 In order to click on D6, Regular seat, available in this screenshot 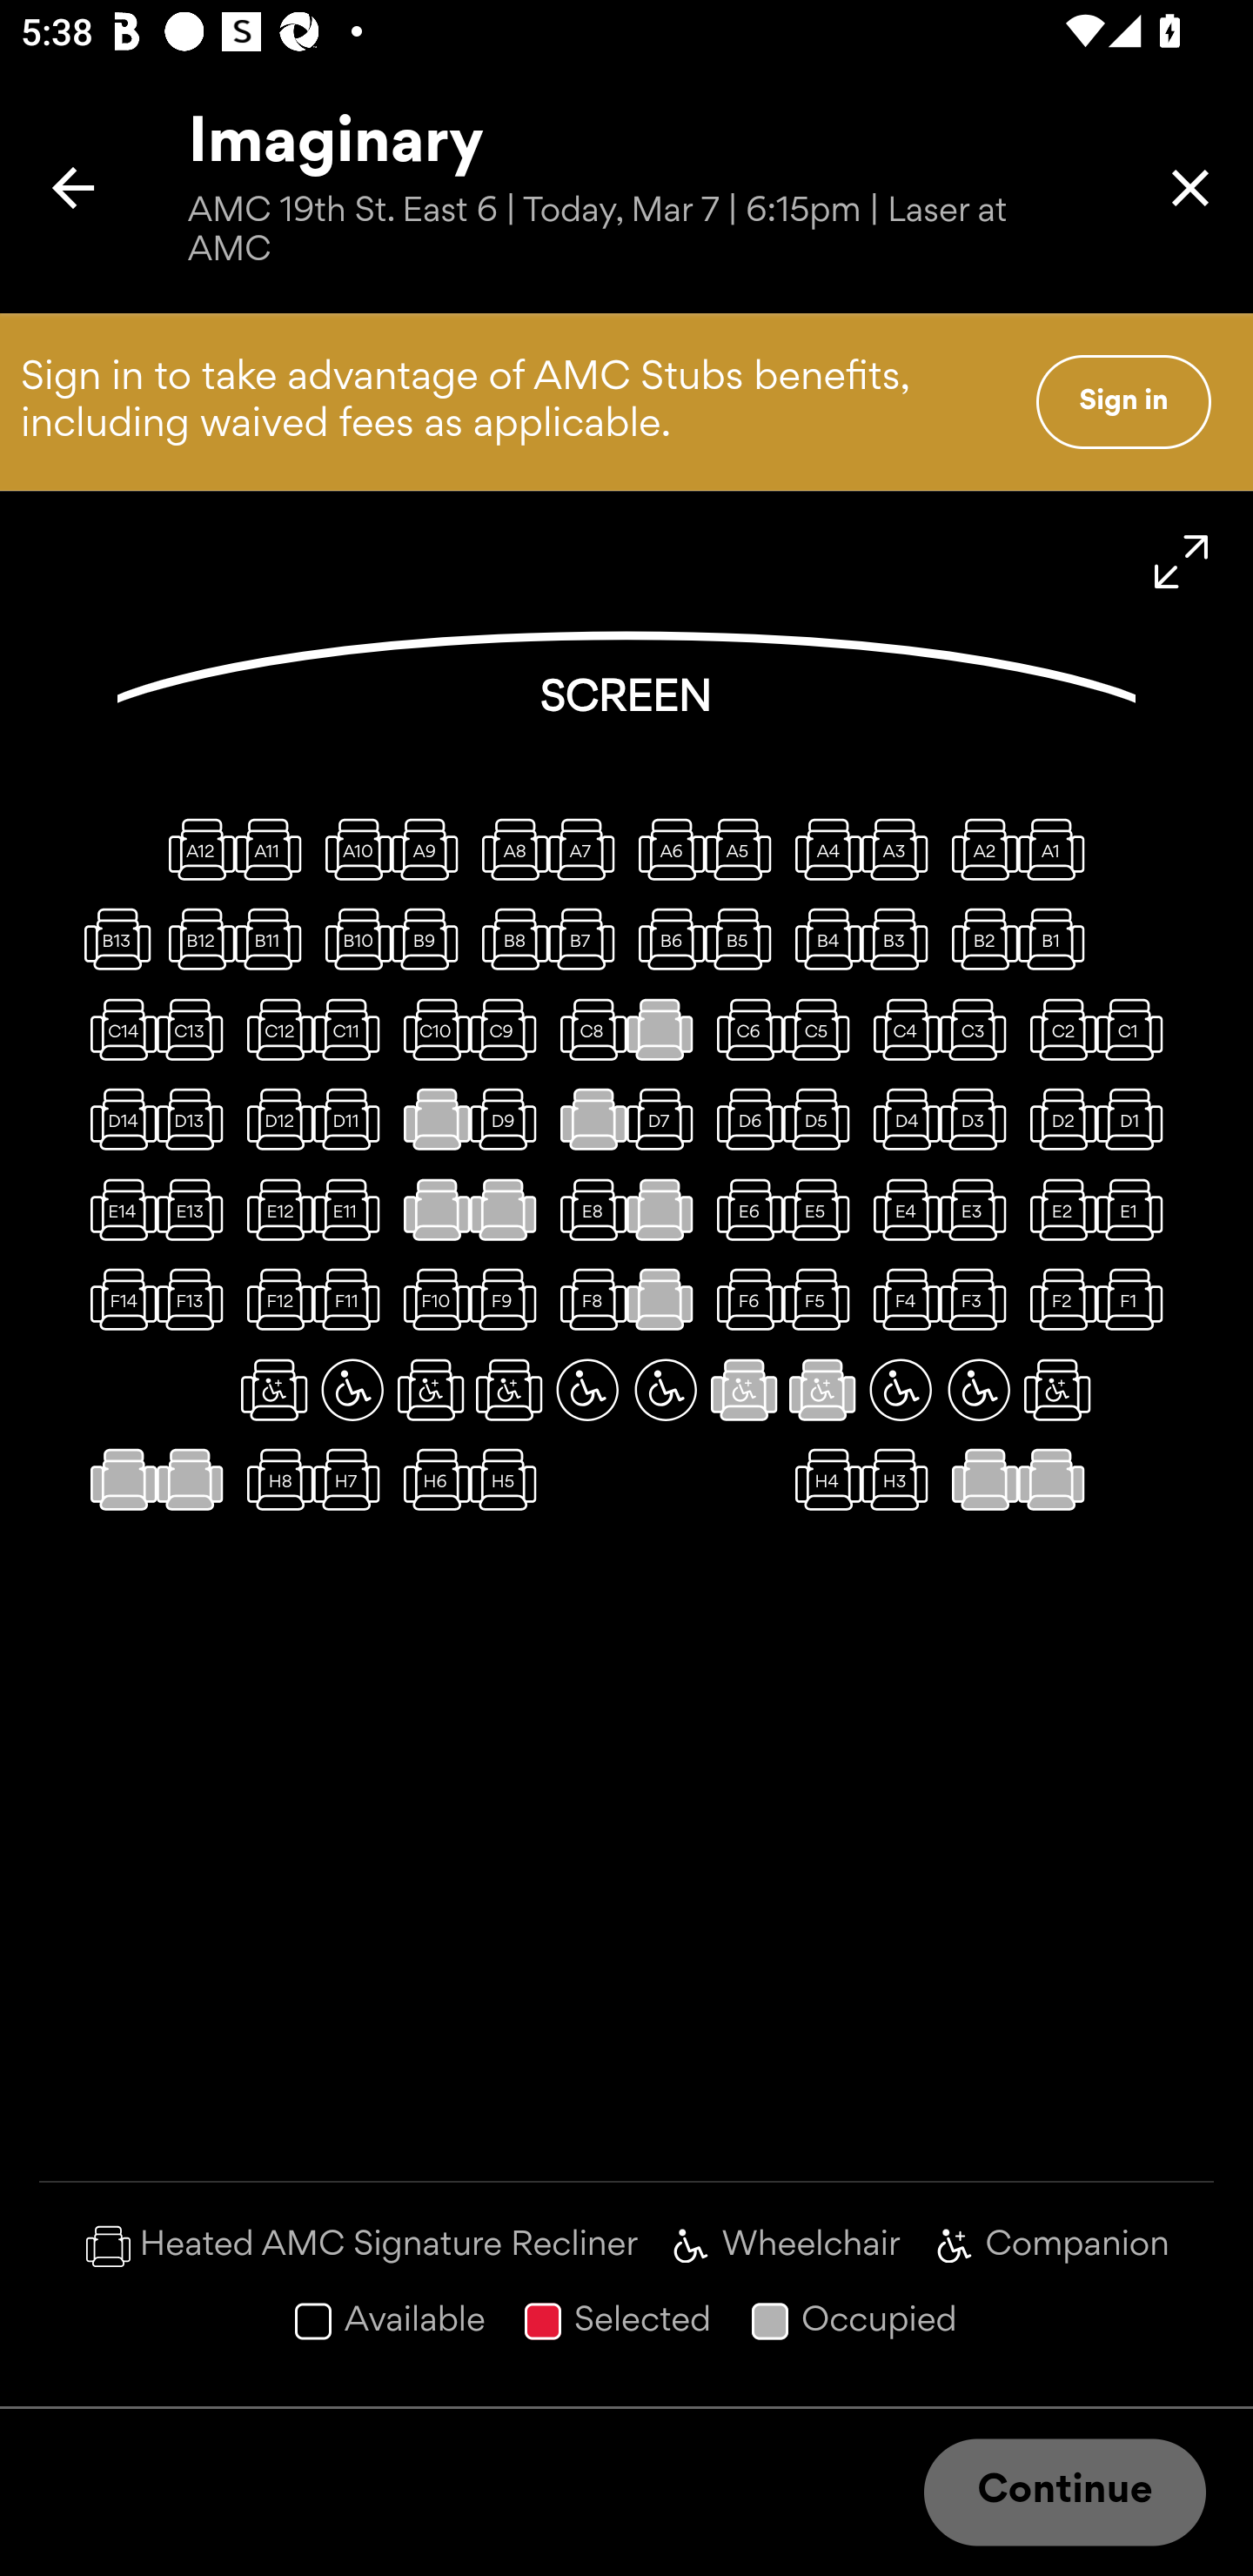, I will do `click(743, 1119)`.